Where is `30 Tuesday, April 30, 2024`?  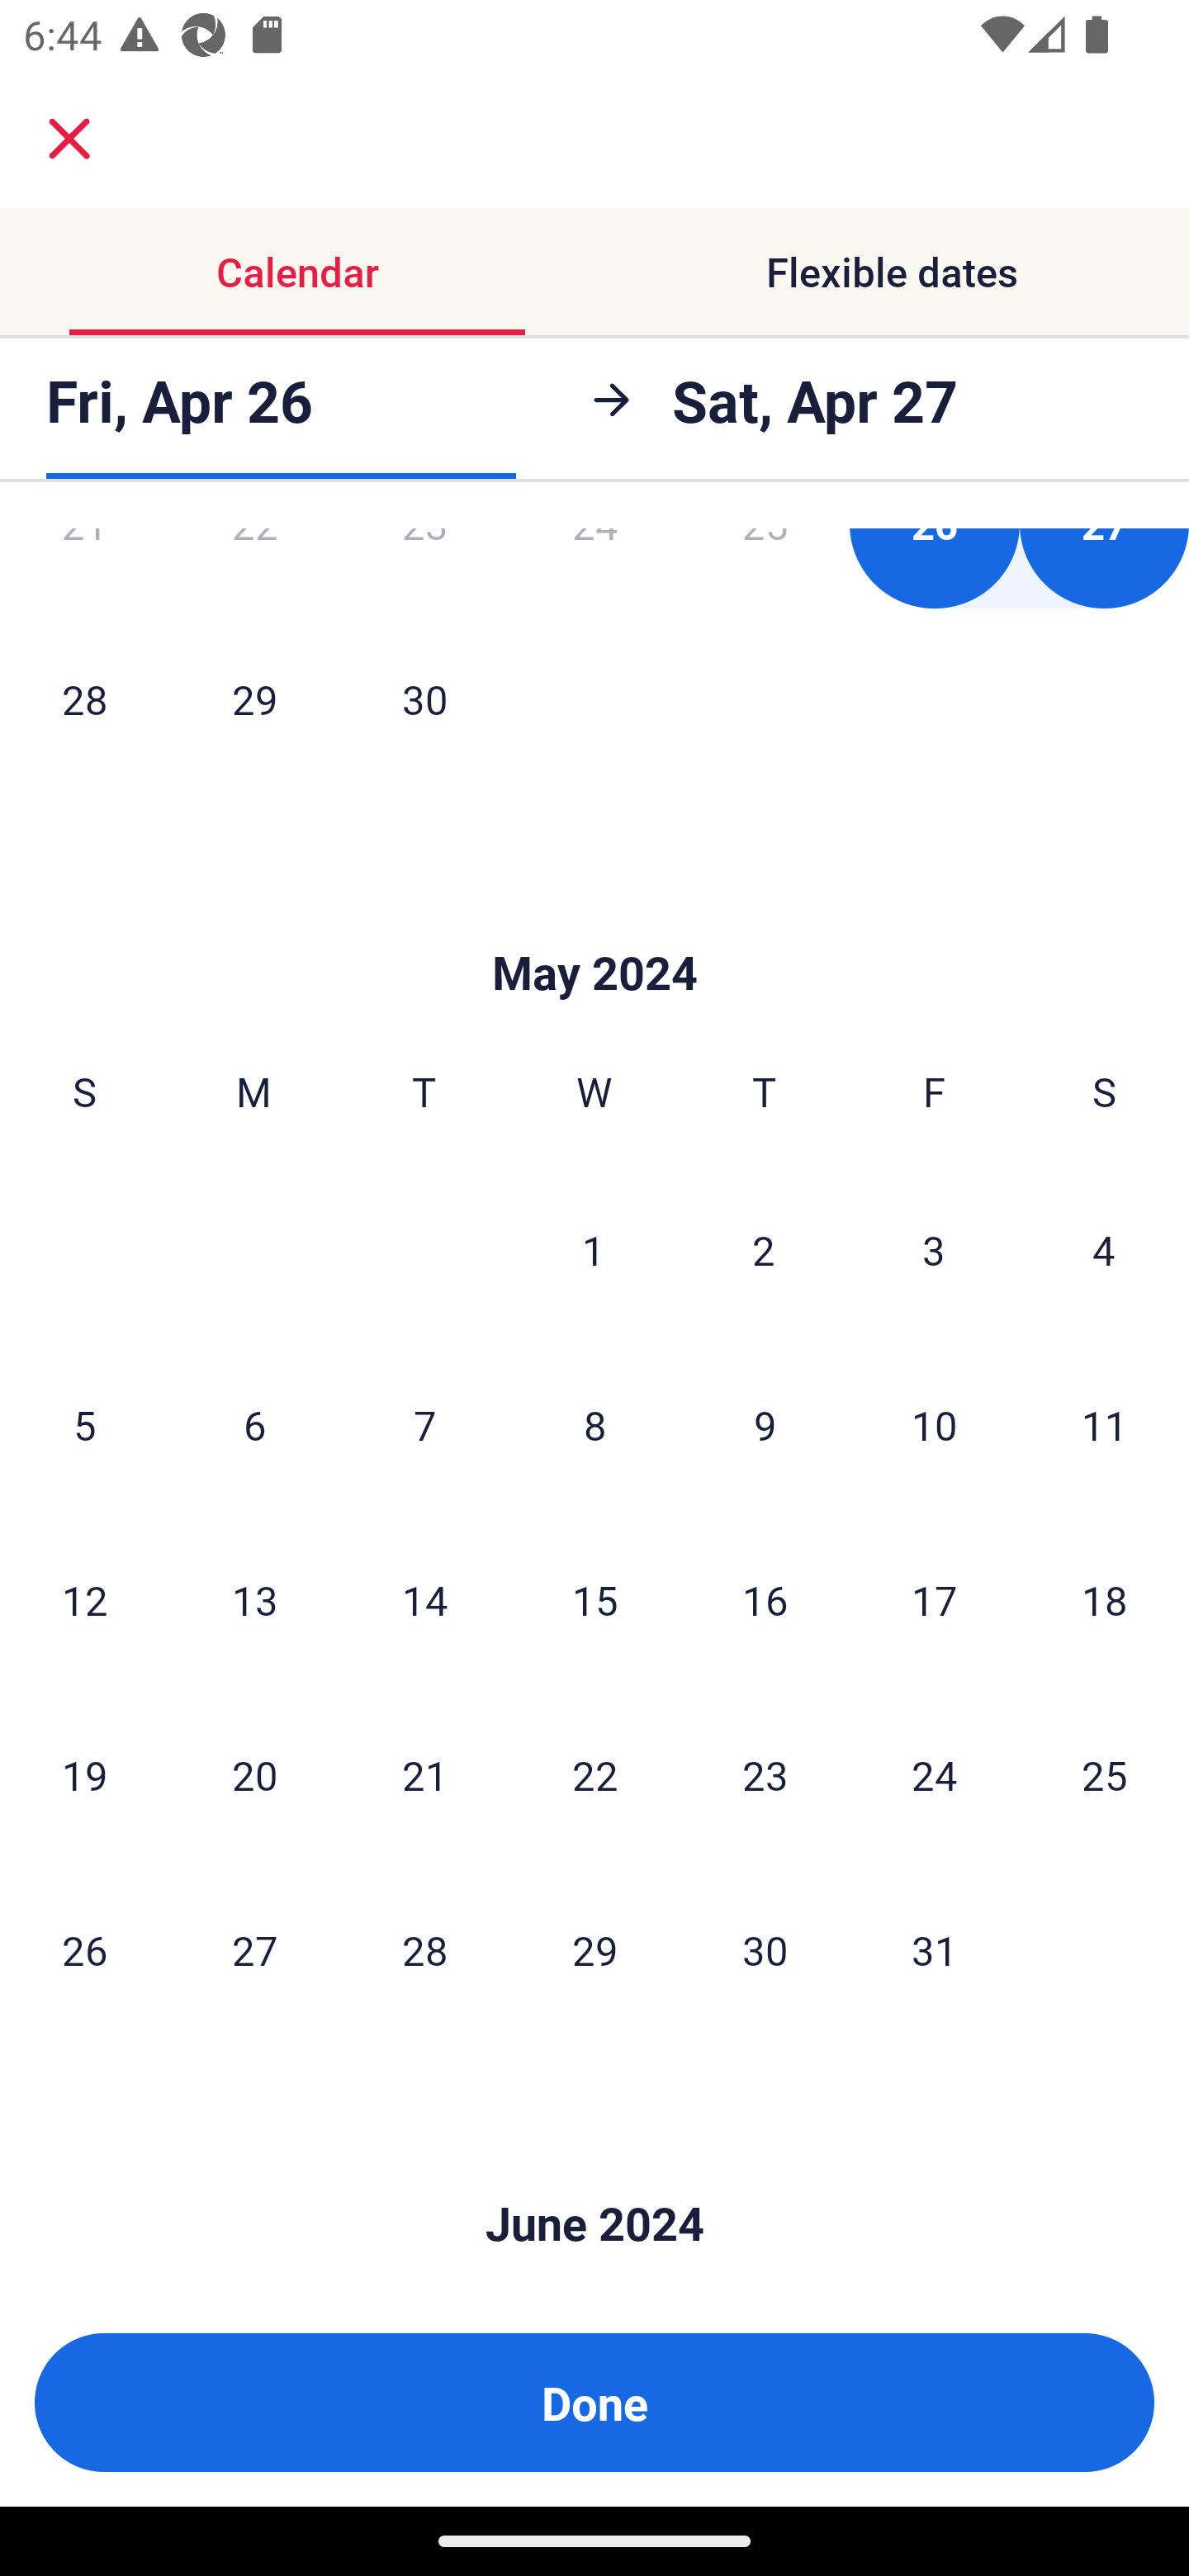
30 Tuesday, April 30, 2024 is located at coordinates (424, 698).